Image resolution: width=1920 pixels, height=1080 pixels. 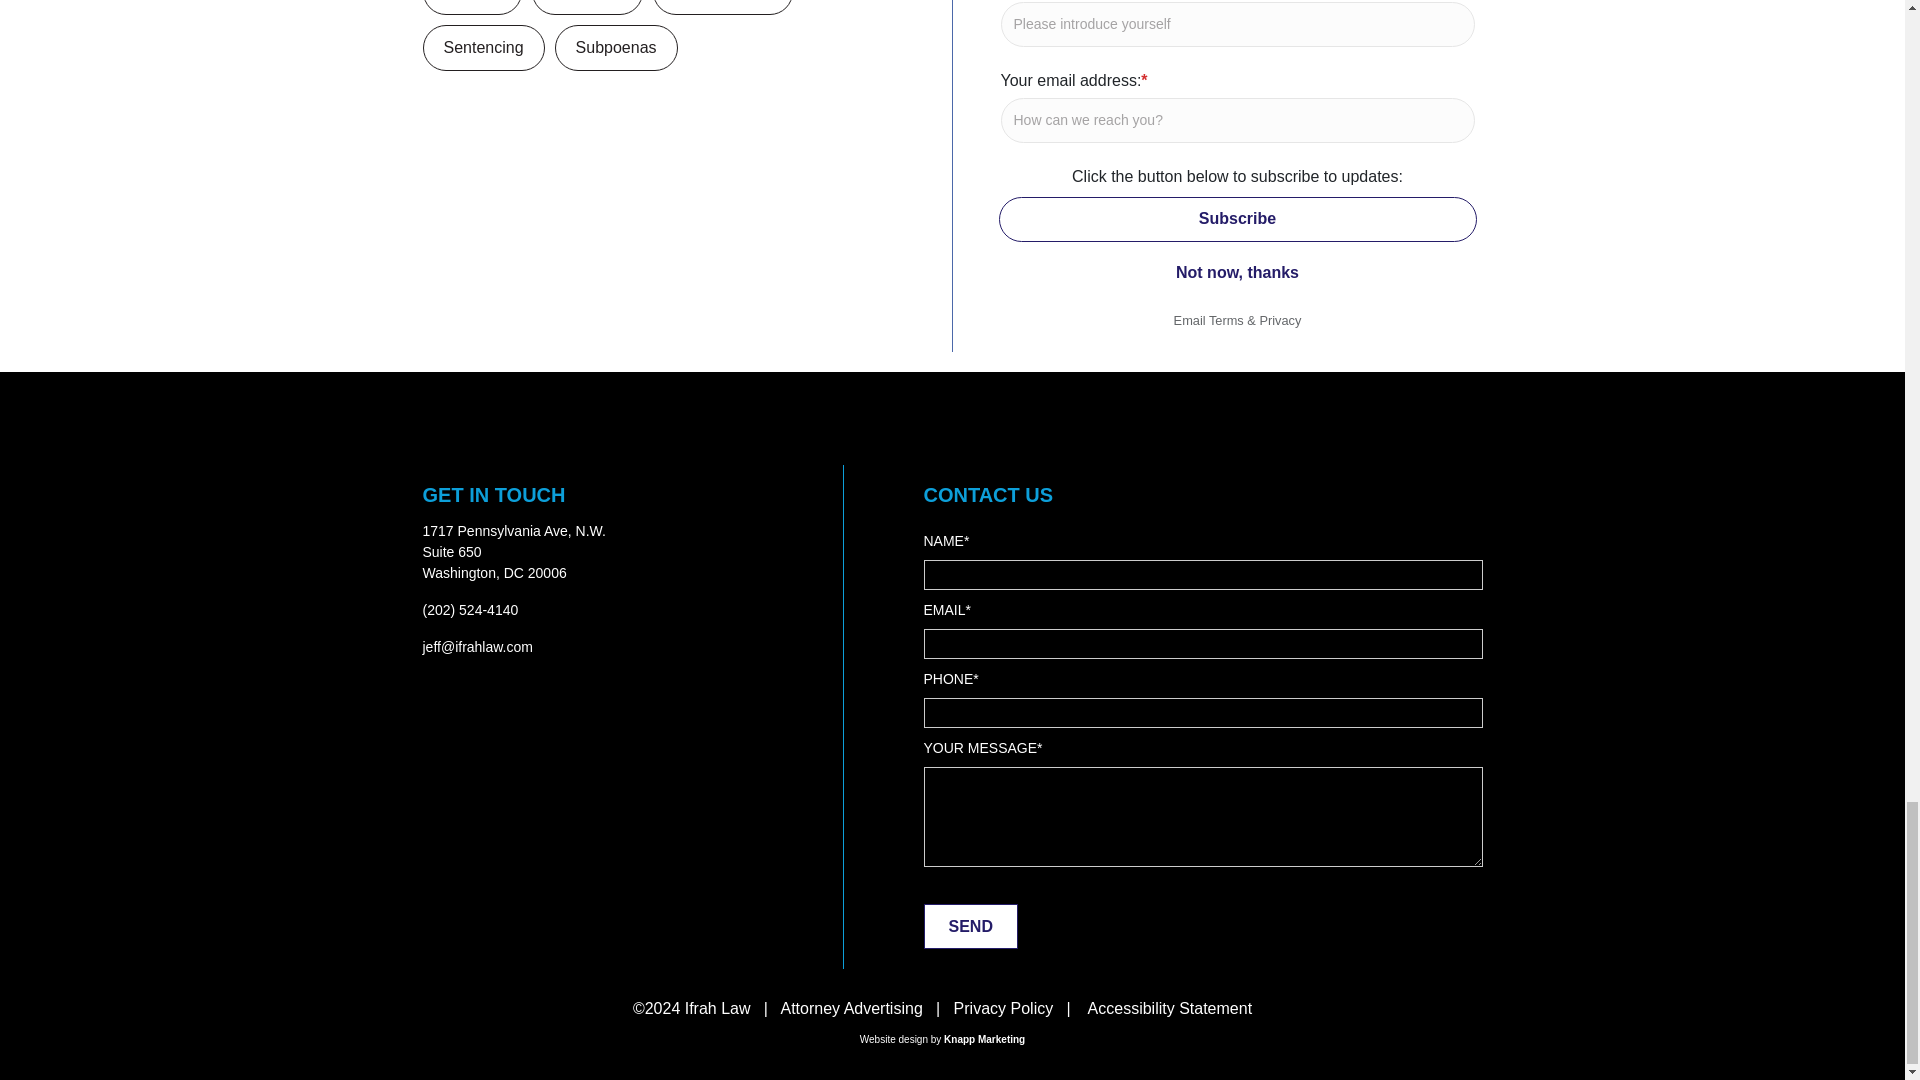 What do you see at coordinates (1237, 24) in the screenshot?
I see `Please introduce yourself` at bounding box center [1237, 24].